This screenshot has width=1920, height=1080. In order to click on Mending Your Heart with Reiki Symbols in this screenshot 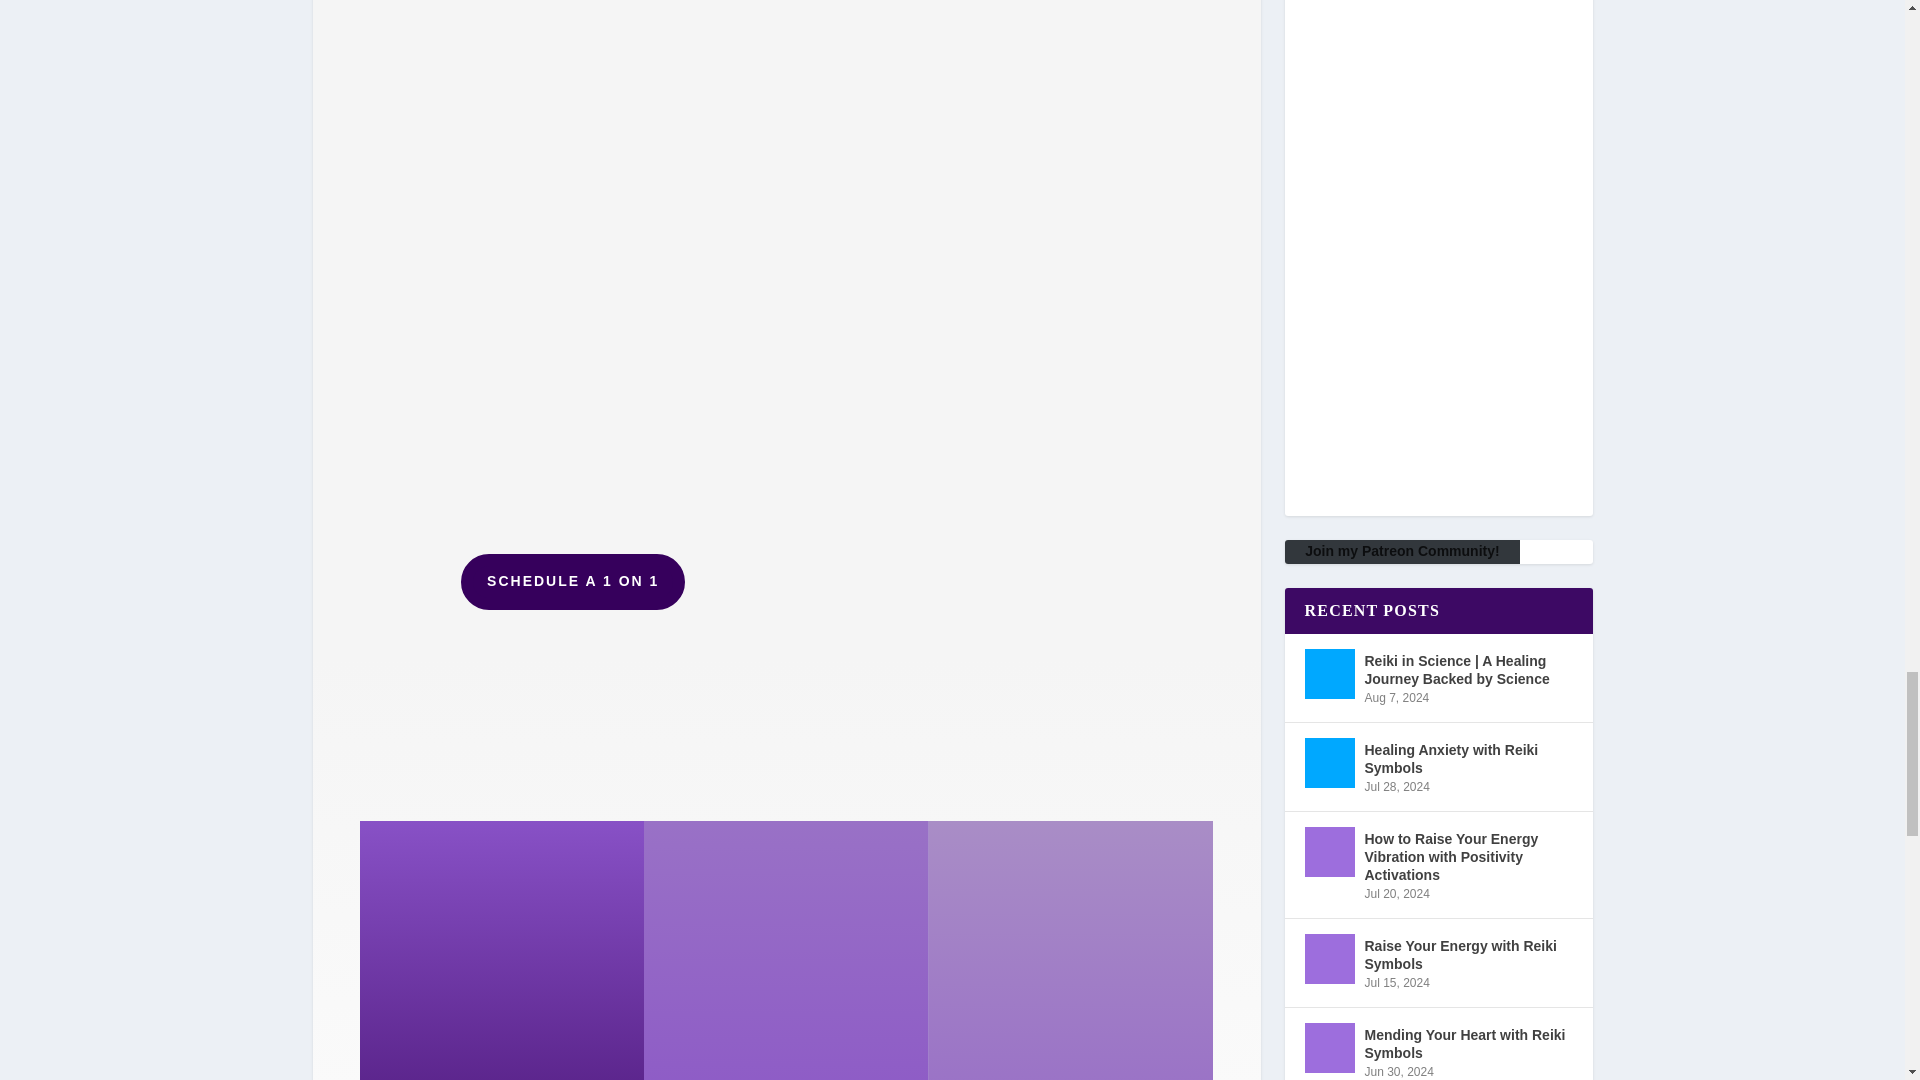, I will do `click(1328, 1048)`.